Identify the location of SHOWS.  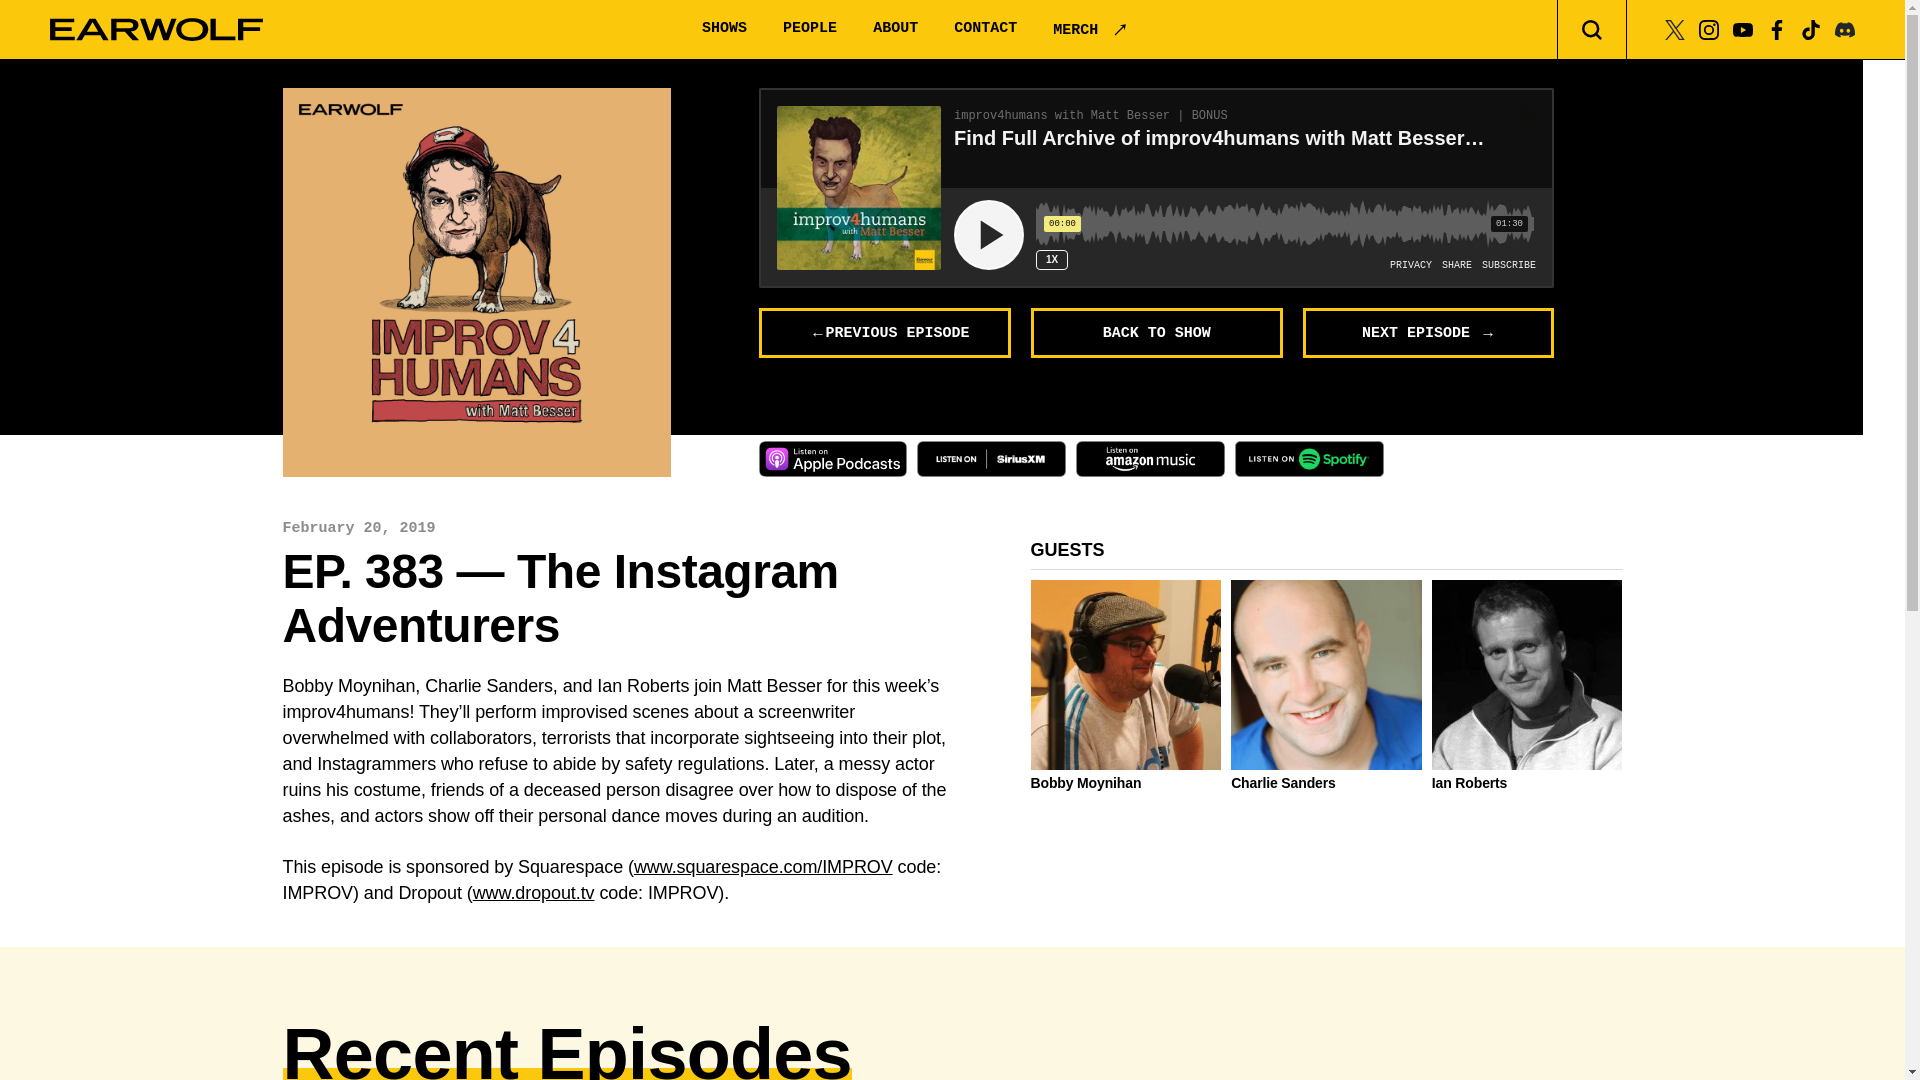
(724, 28).